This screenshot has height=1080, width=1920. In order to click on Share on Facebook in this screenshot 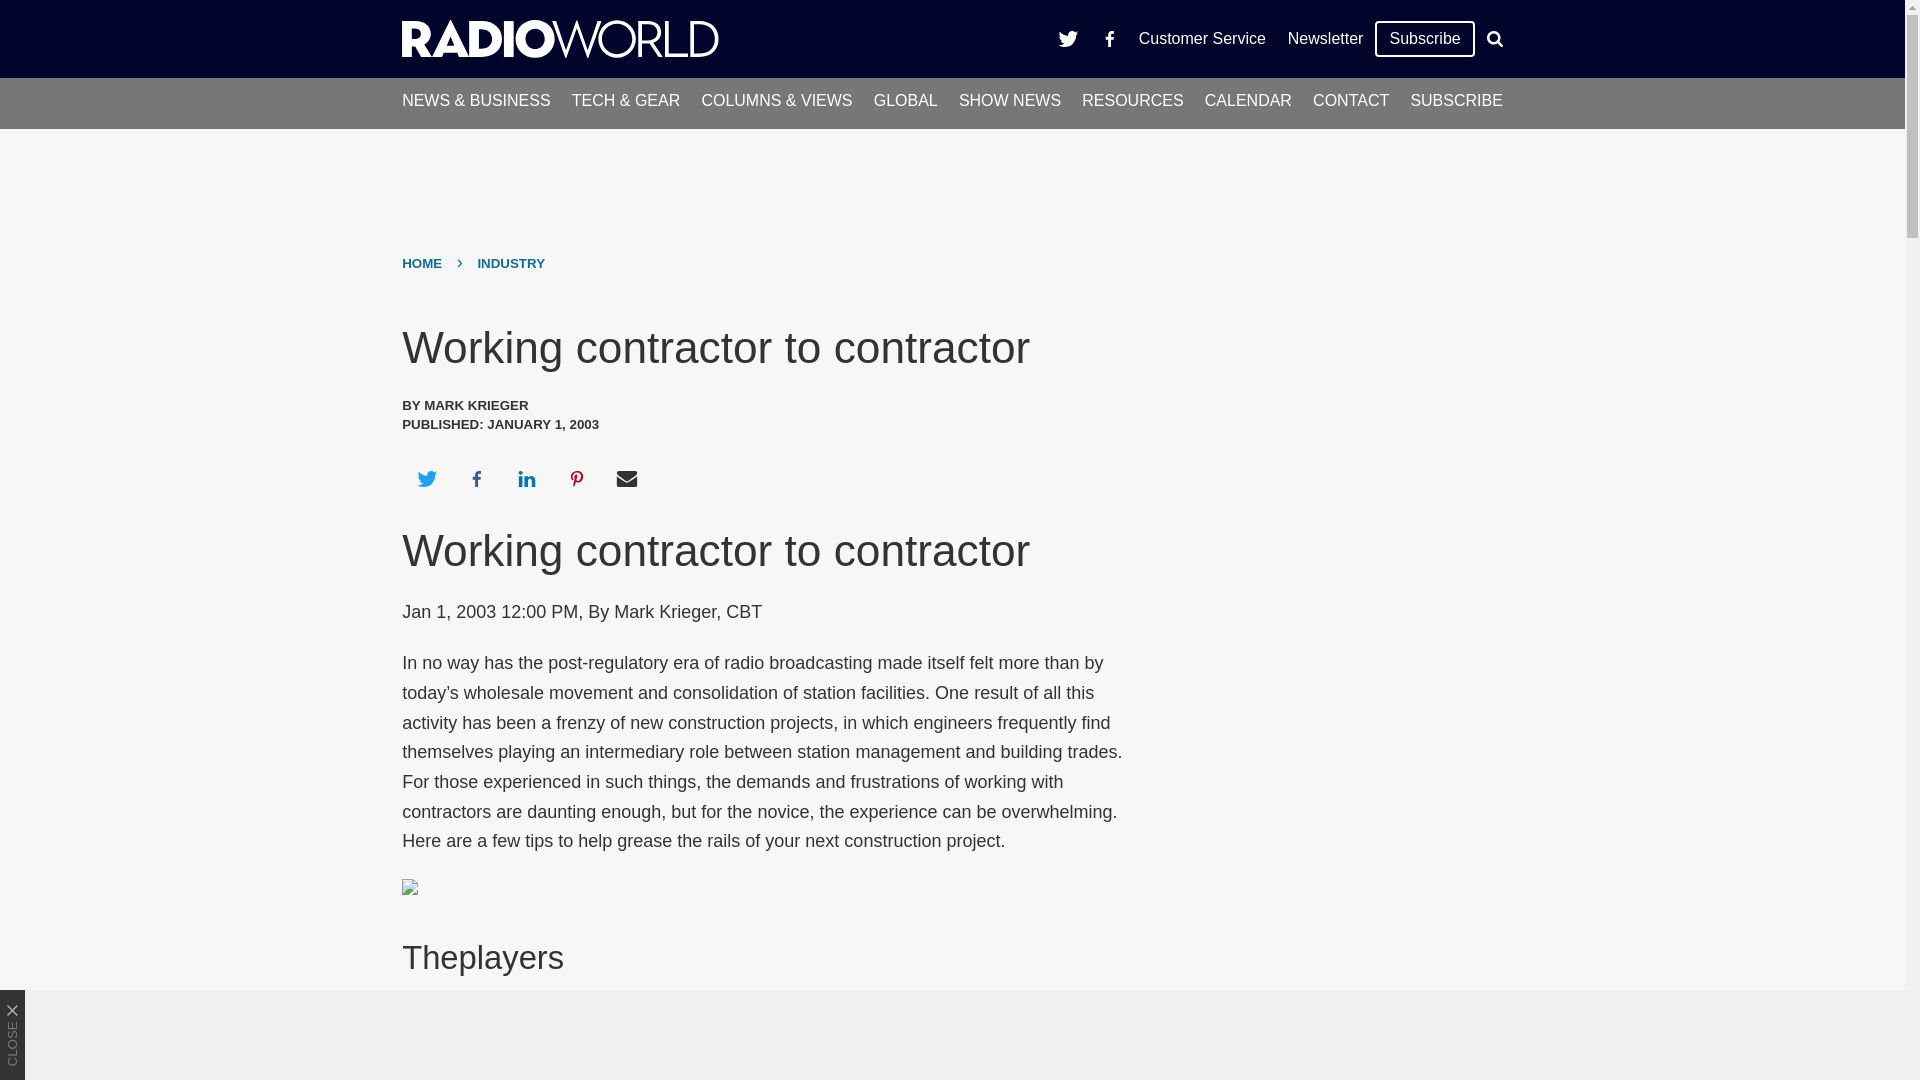, I will do `click(476, 478)`.